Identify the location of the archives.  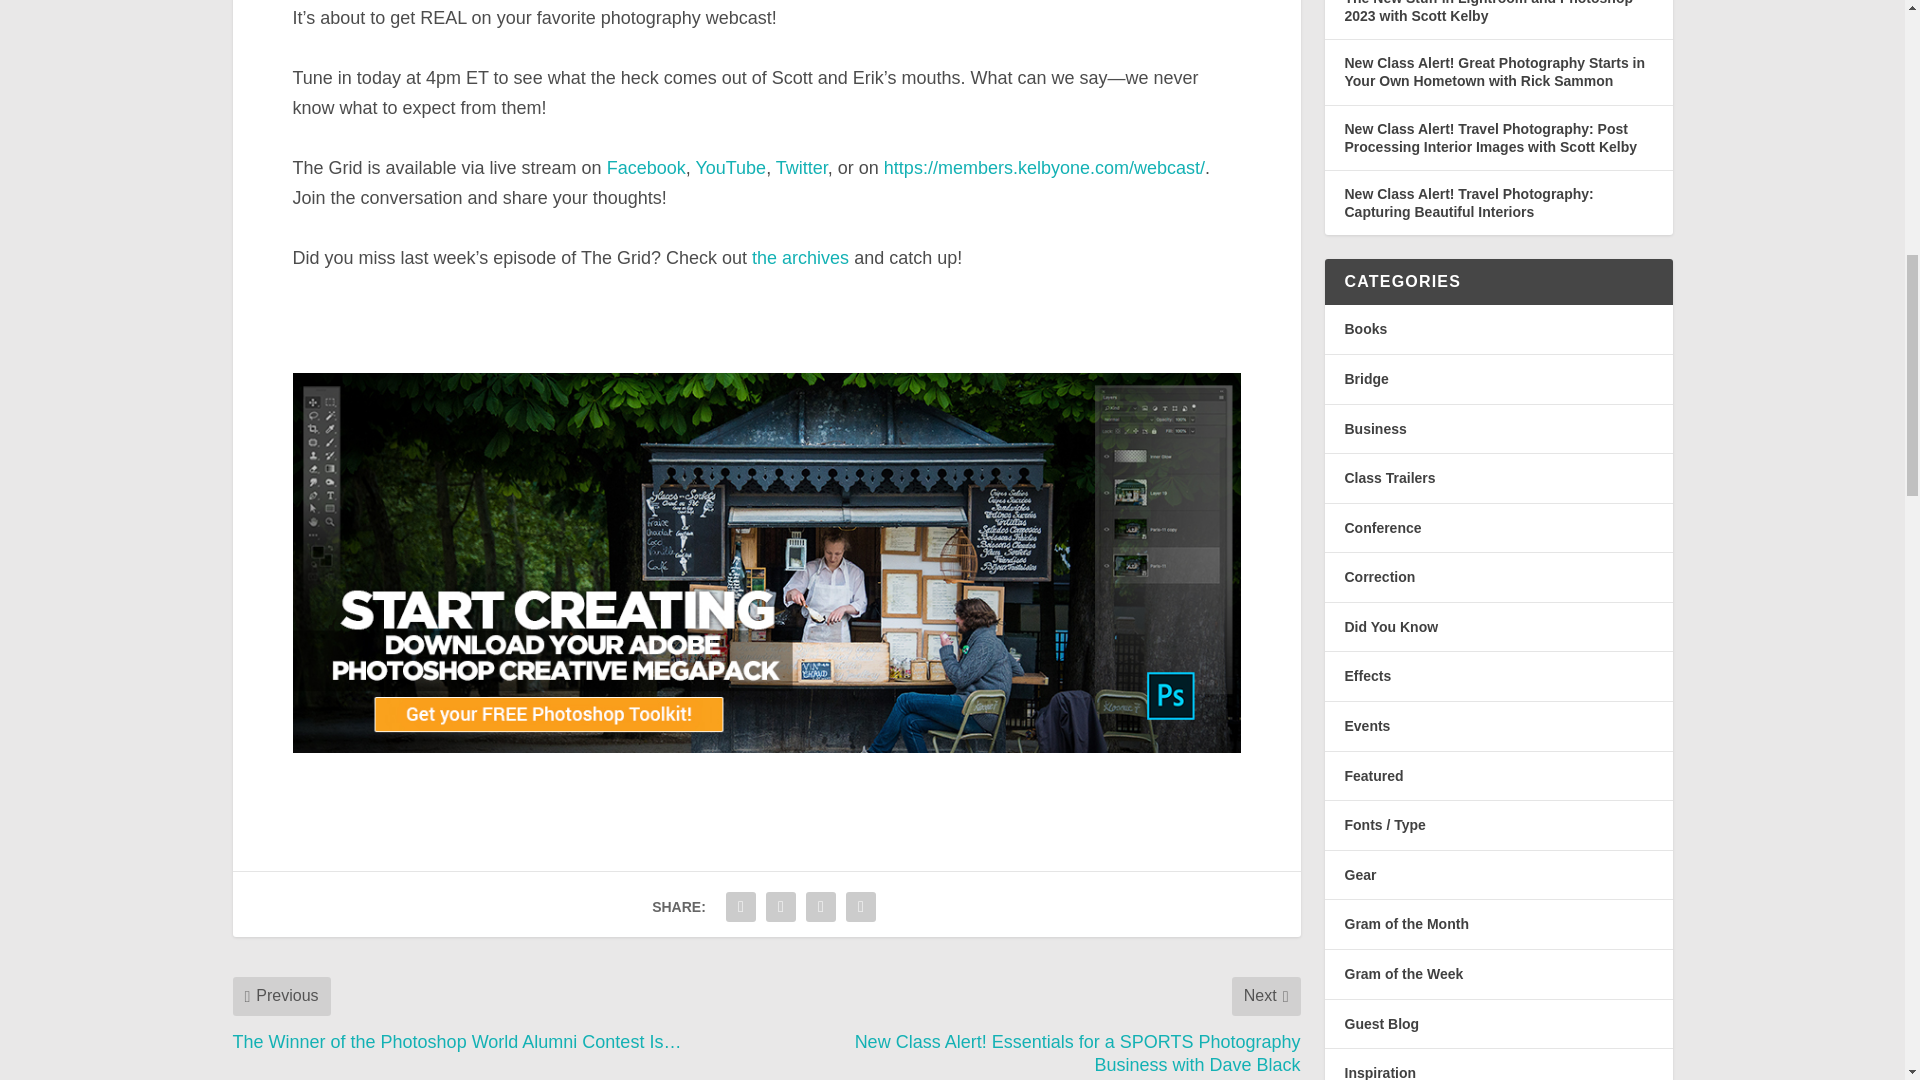
(800, 258).